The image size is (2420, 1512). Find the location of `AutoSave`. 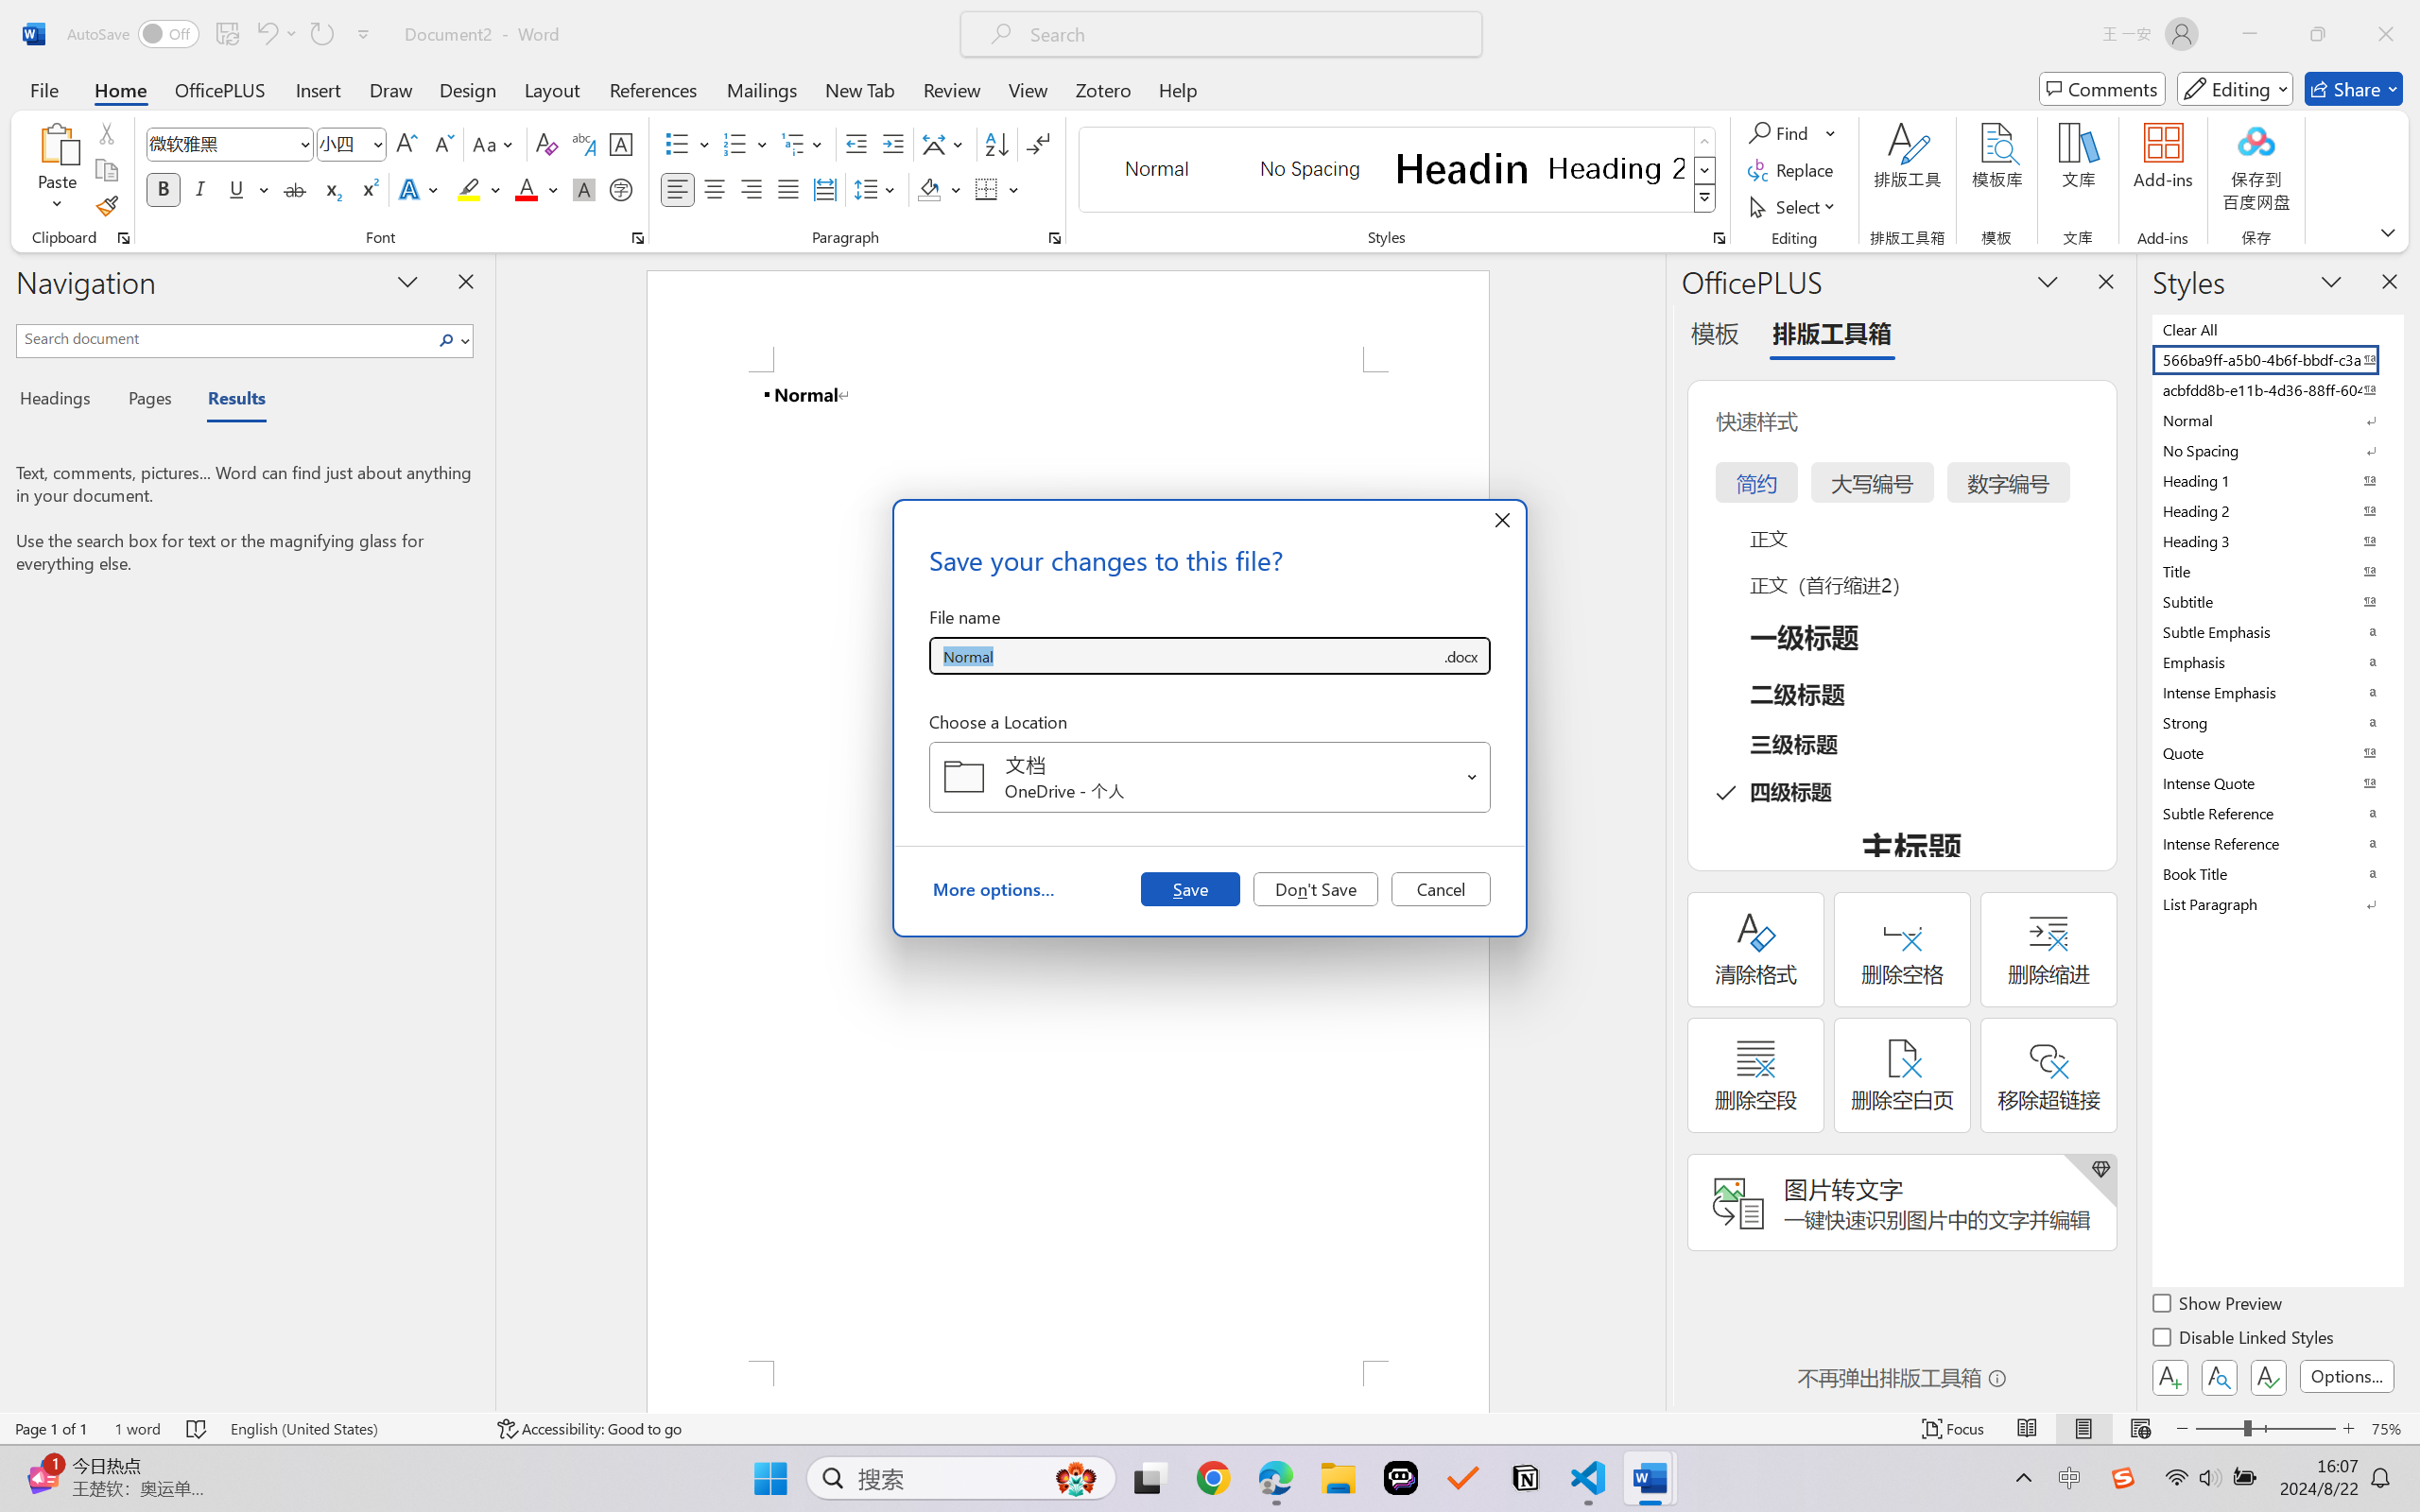

AutoSave is located at coordinates (134, 34).